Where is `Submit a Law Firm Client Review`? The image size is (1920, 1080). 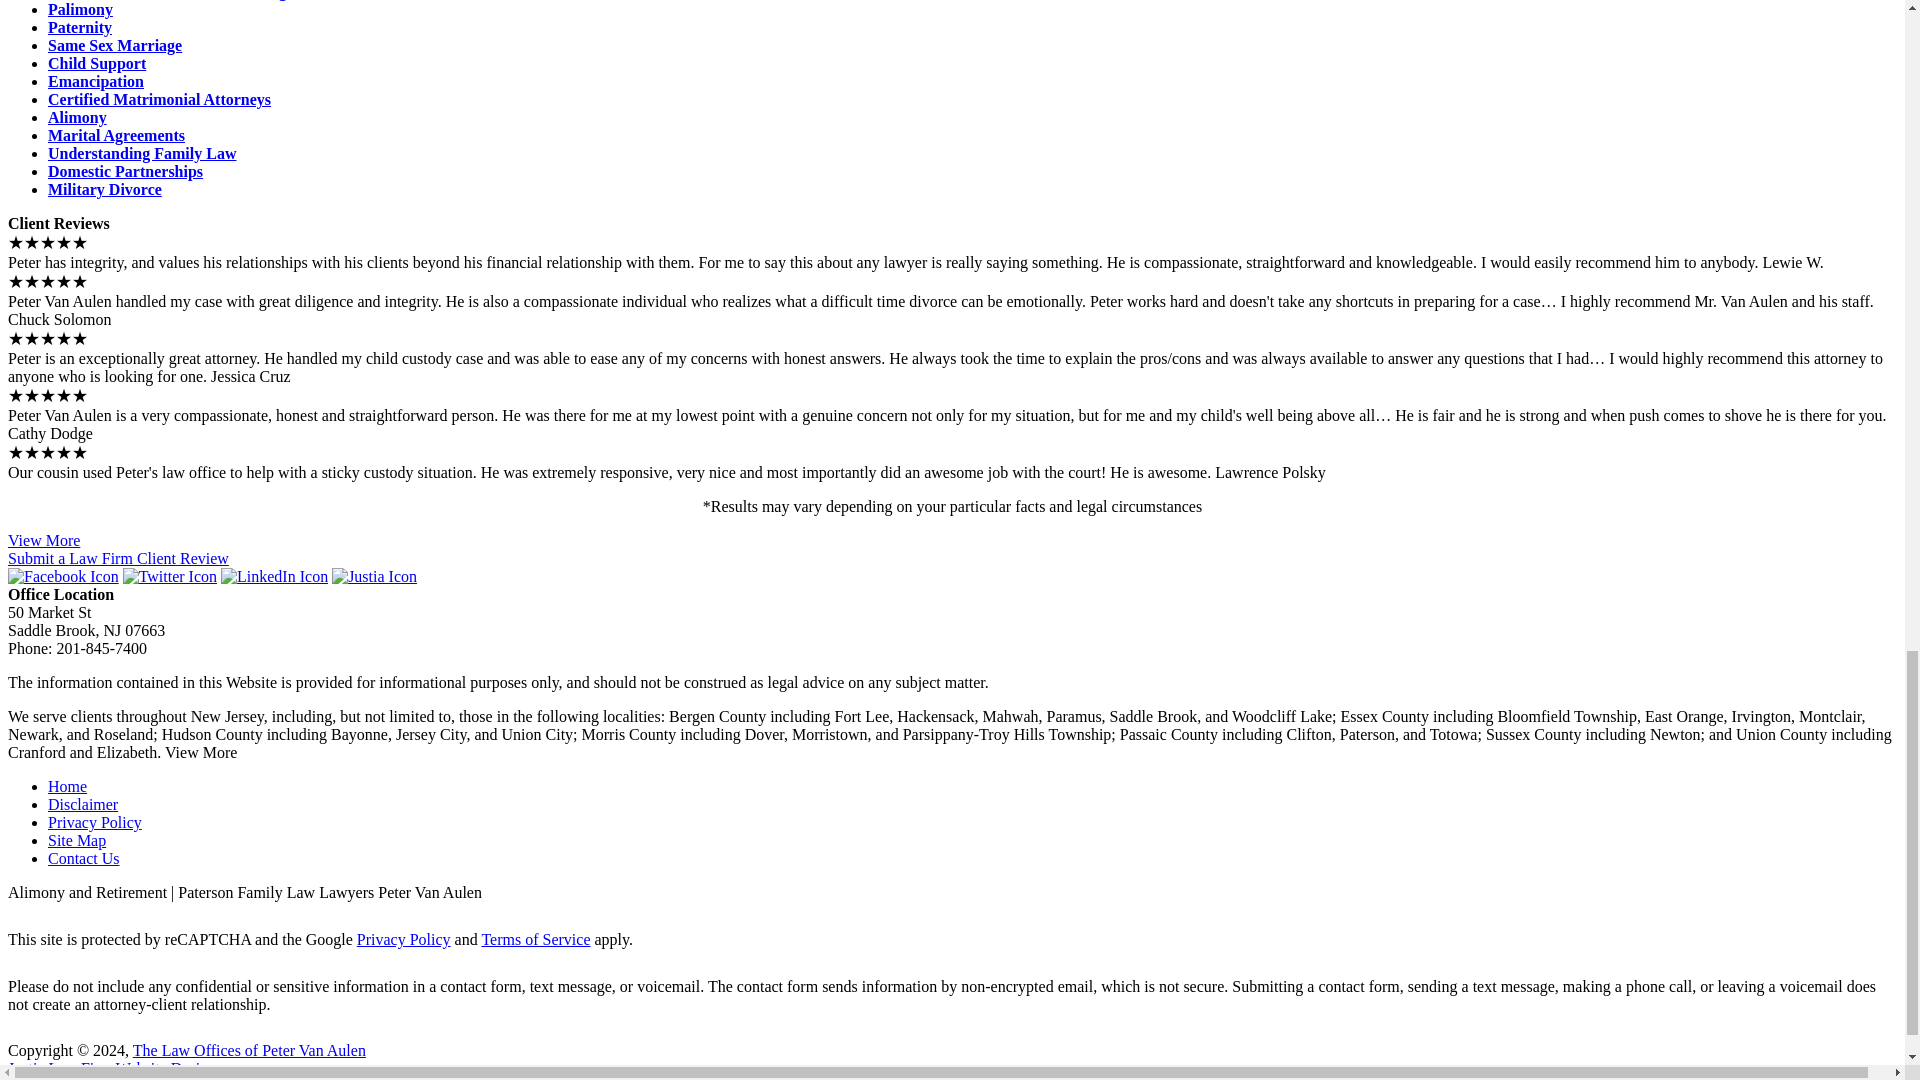
Submit a Law Firm Client Review is located at coordinates (118, 558).